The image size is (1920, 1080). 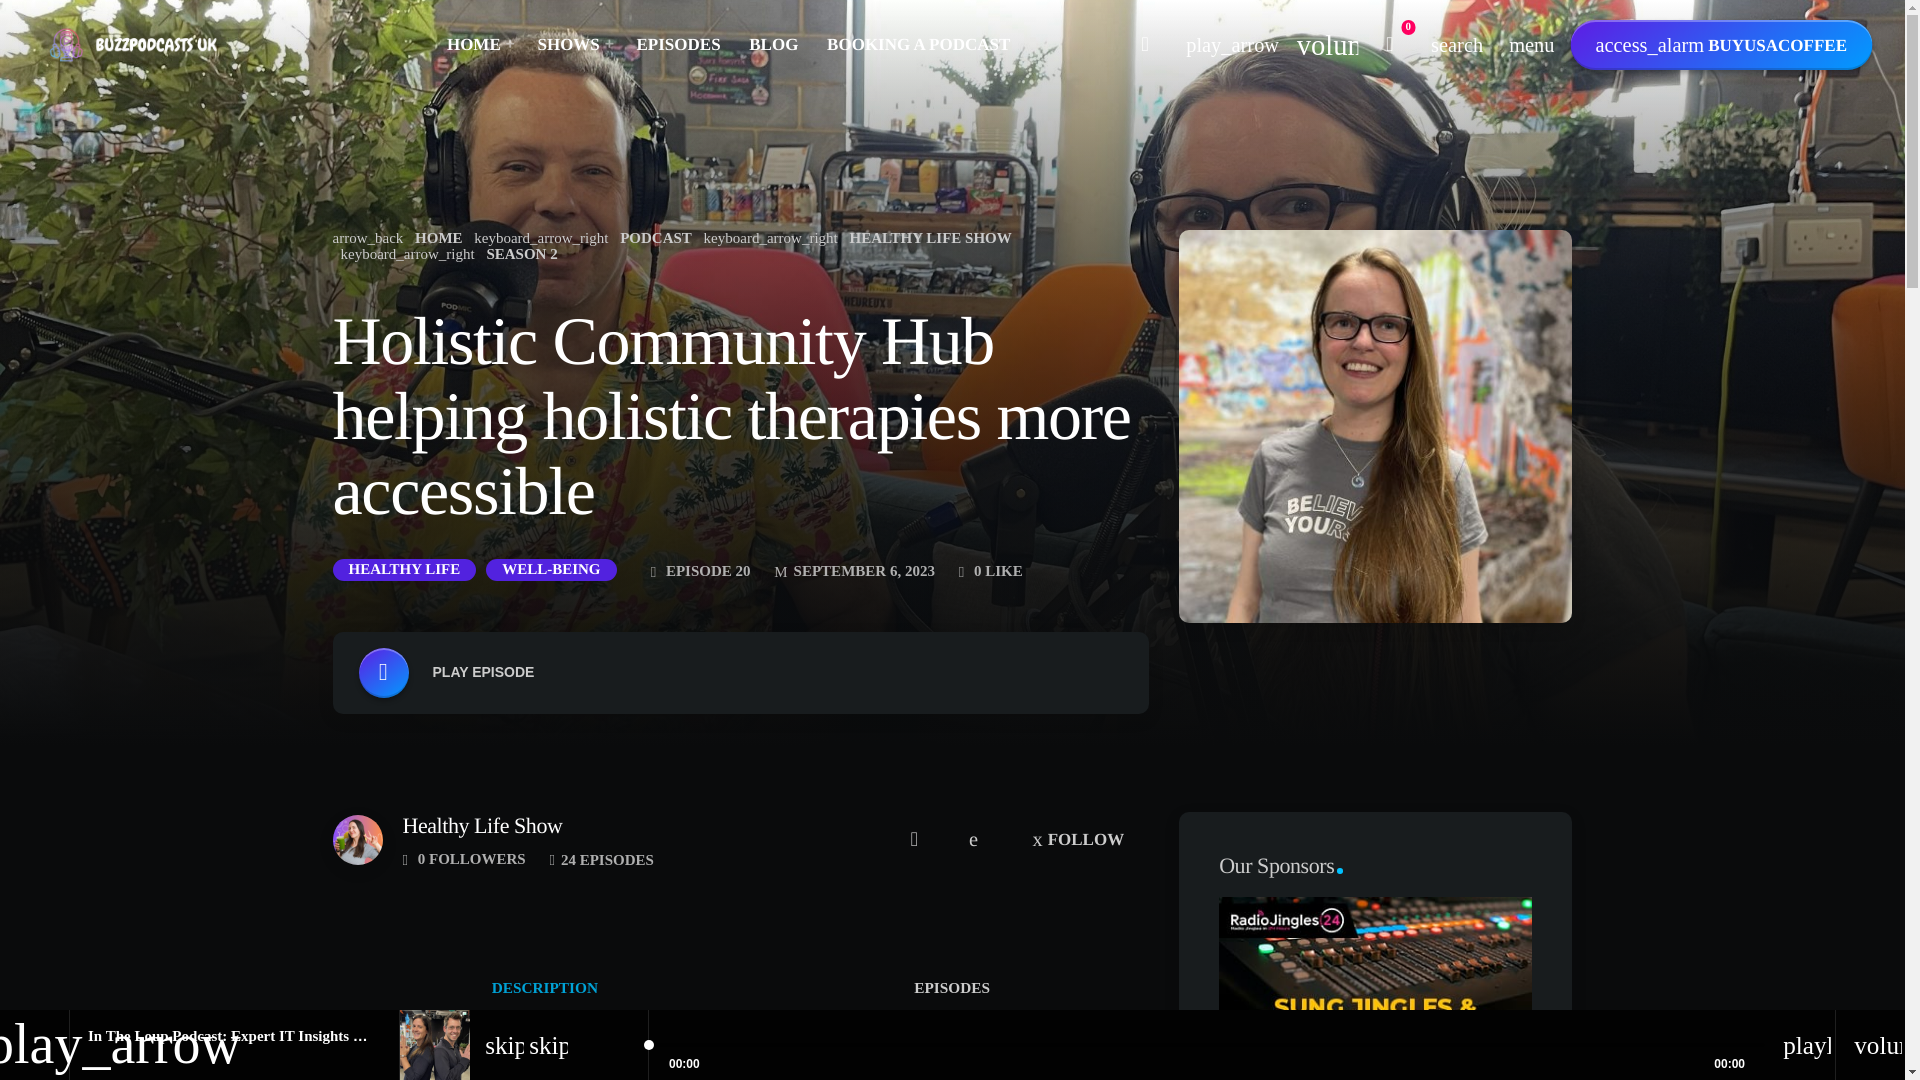 What do you see at coordinates (1532, 45) in the screenshot?
I see `menu` at bounding box center [1532, 45].